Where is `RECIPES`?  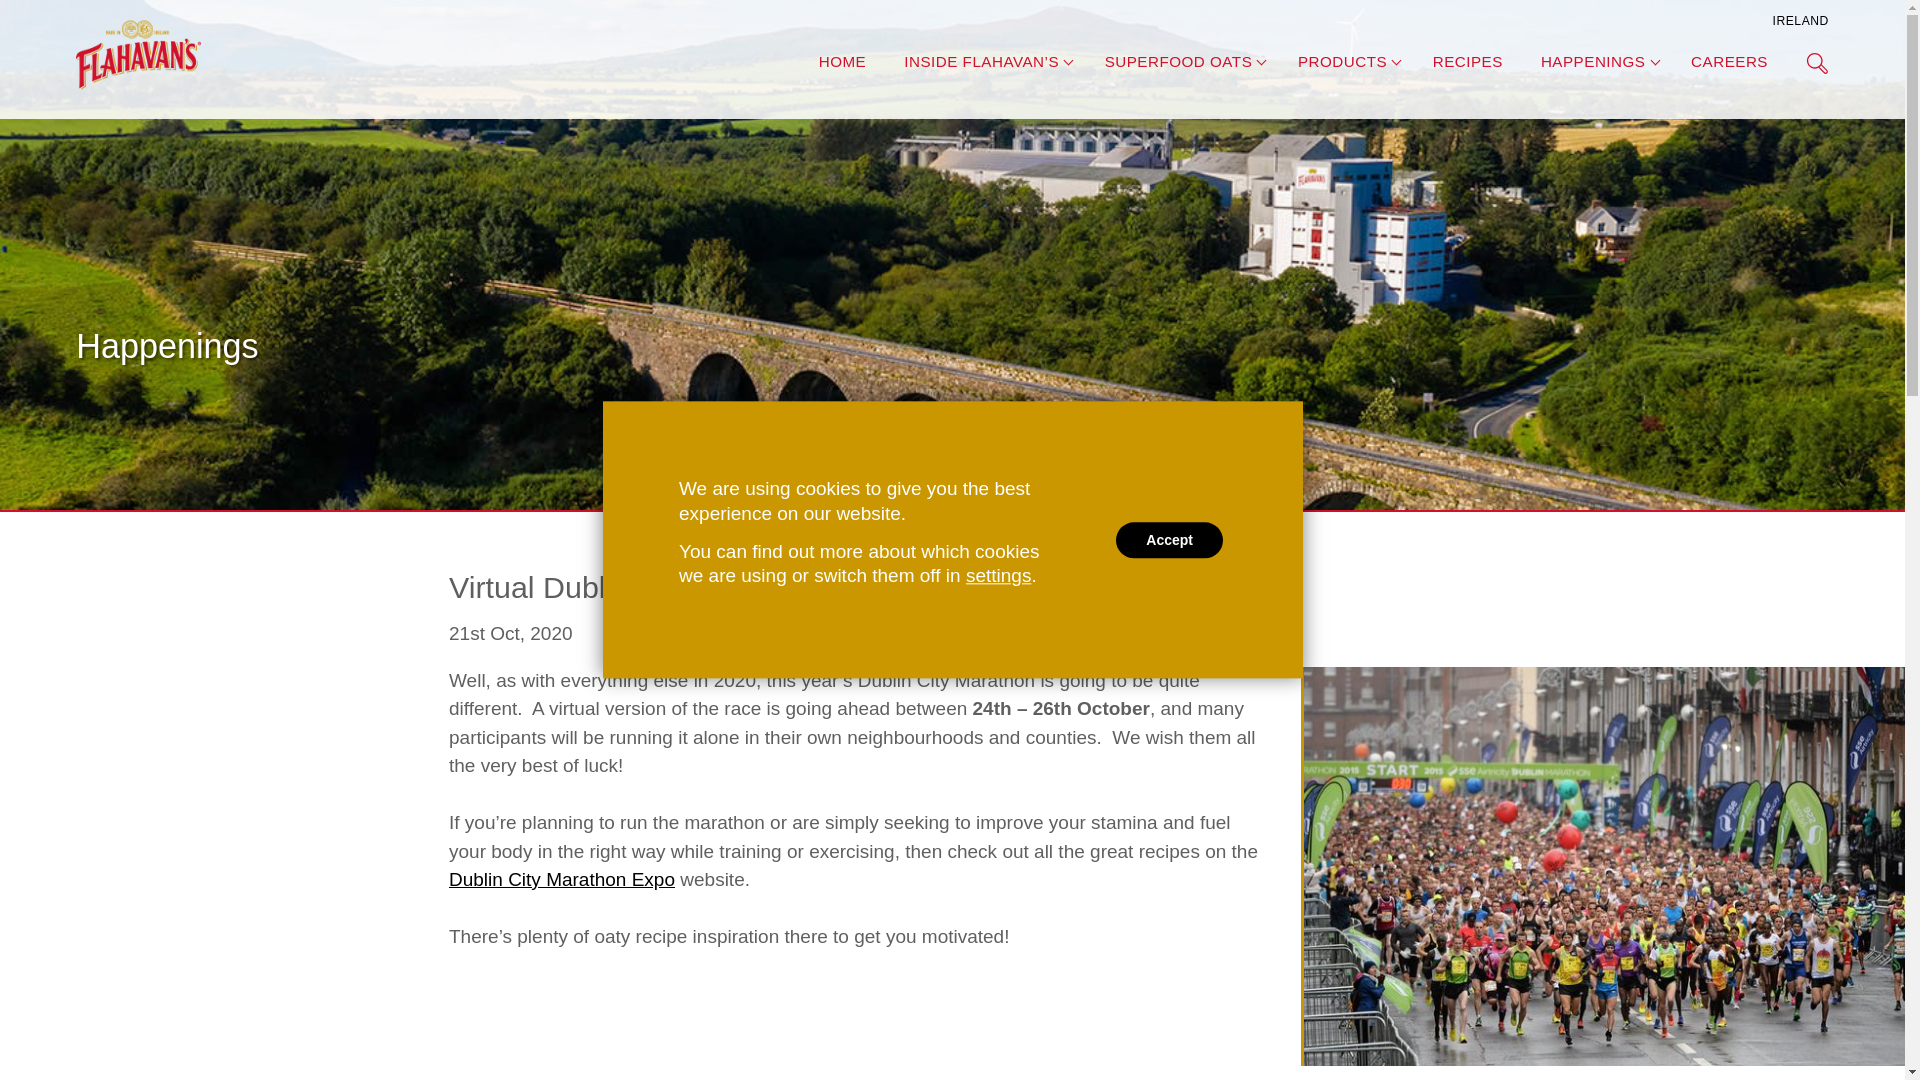 RECIPES is located at coordinates (1468, 65).